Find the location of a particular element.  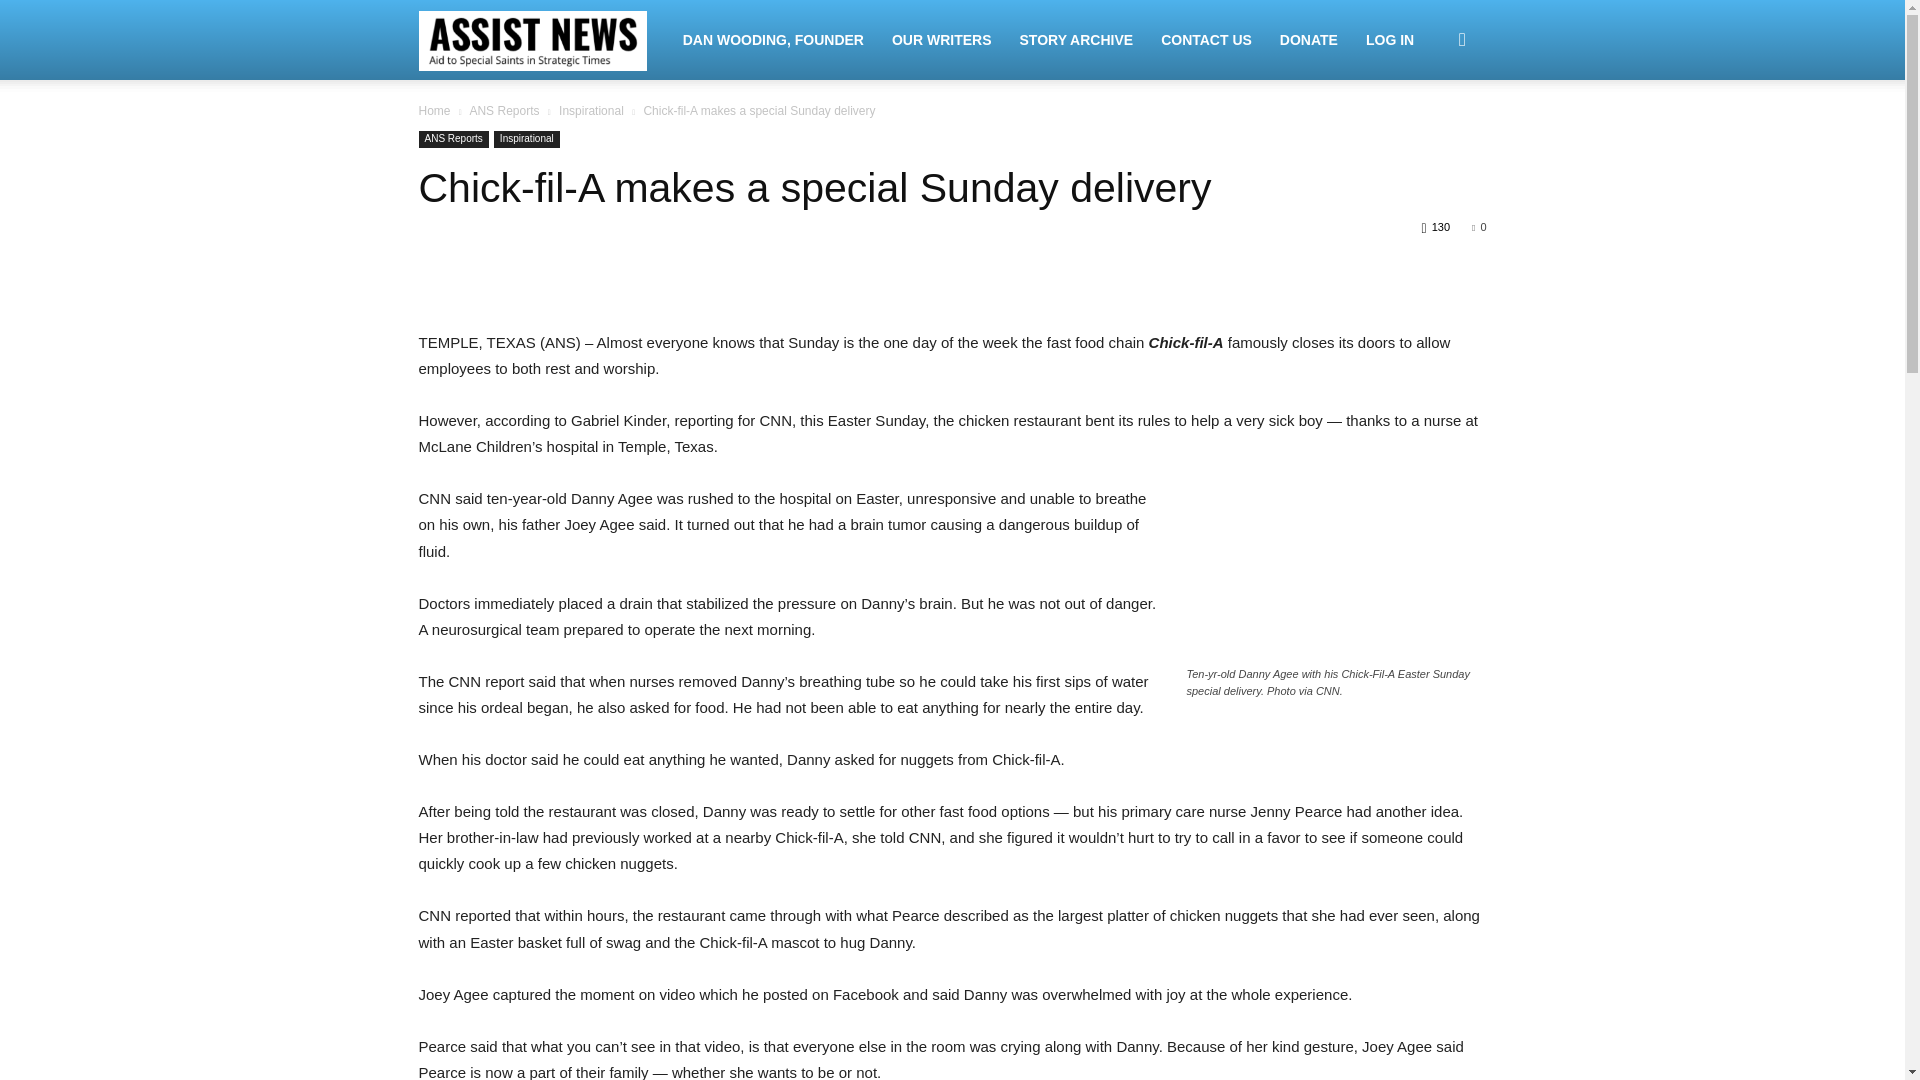

ANS Reports is located at coordinates (452, 138).